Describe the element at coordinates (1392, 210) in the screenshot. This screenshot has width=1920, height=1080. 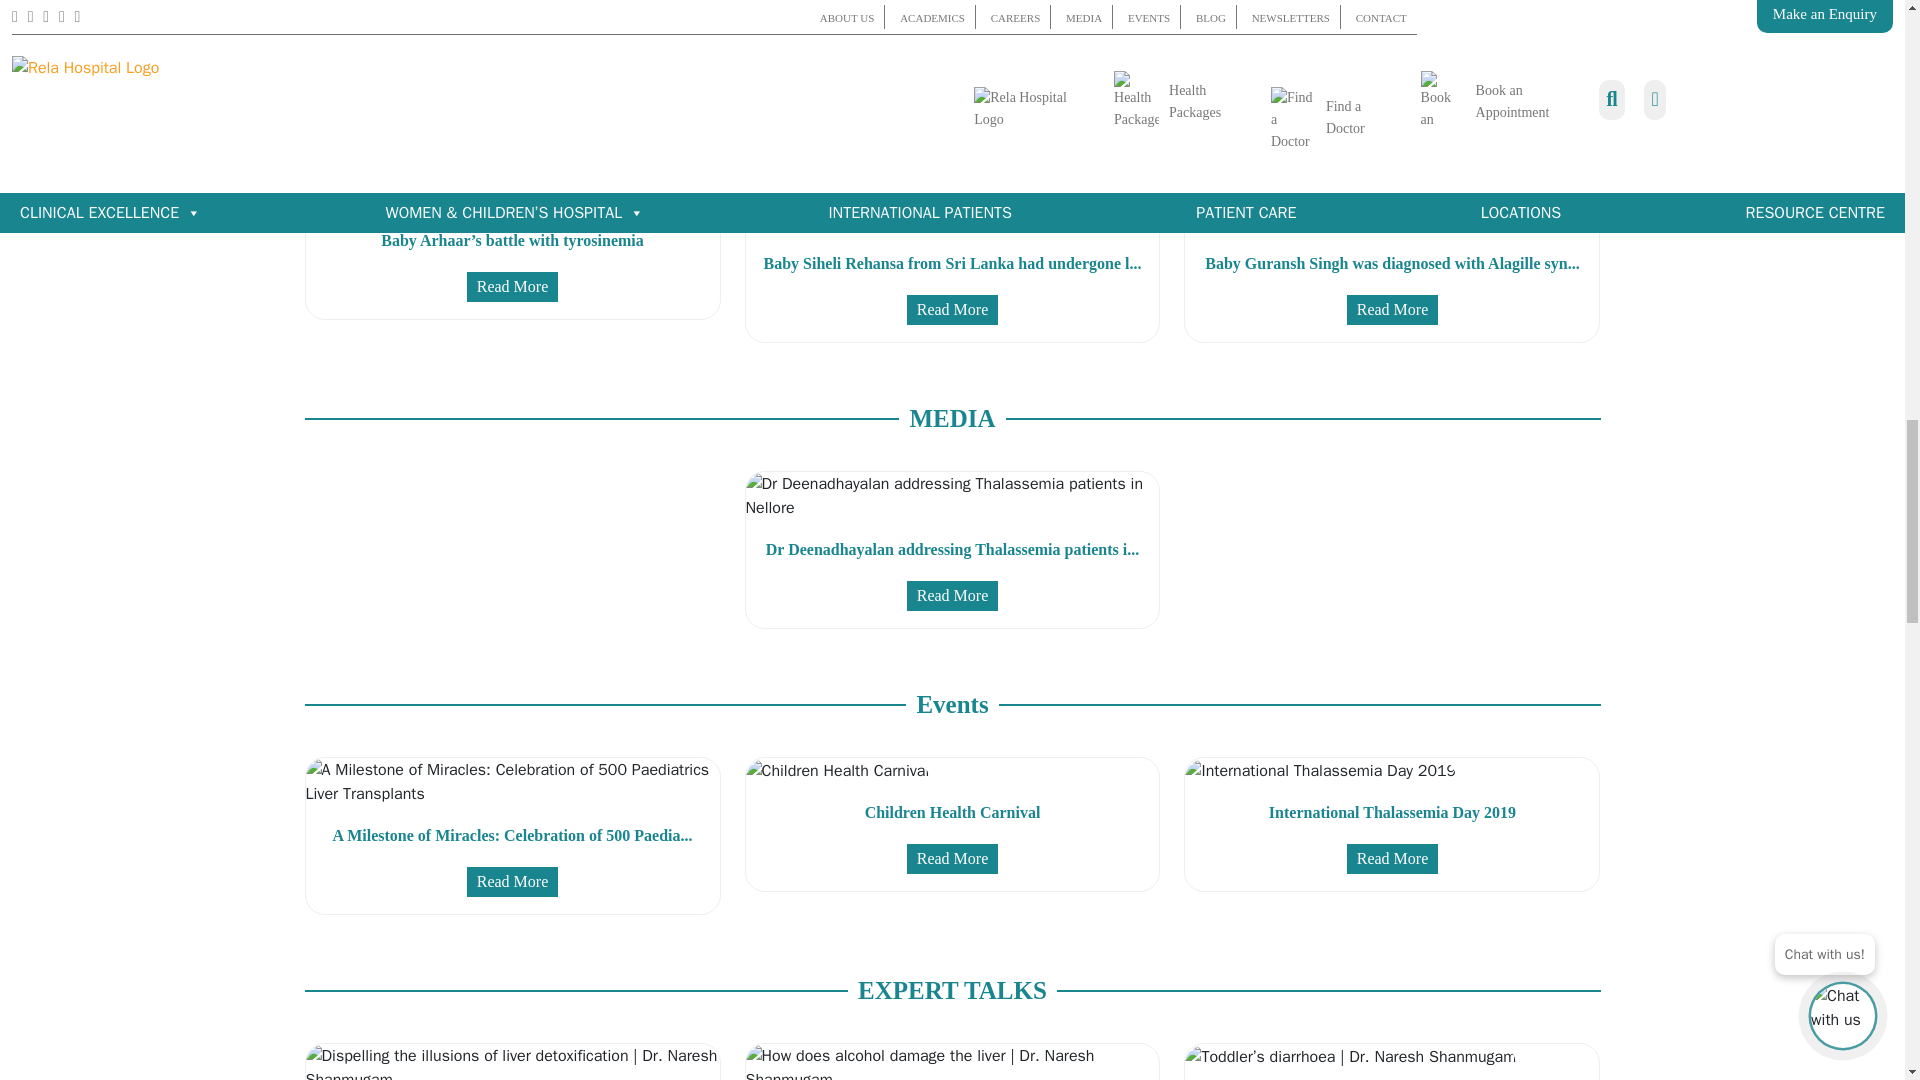
I see `Baby Guransh Singh was diagnosed with Alagille syndrome` at that location.